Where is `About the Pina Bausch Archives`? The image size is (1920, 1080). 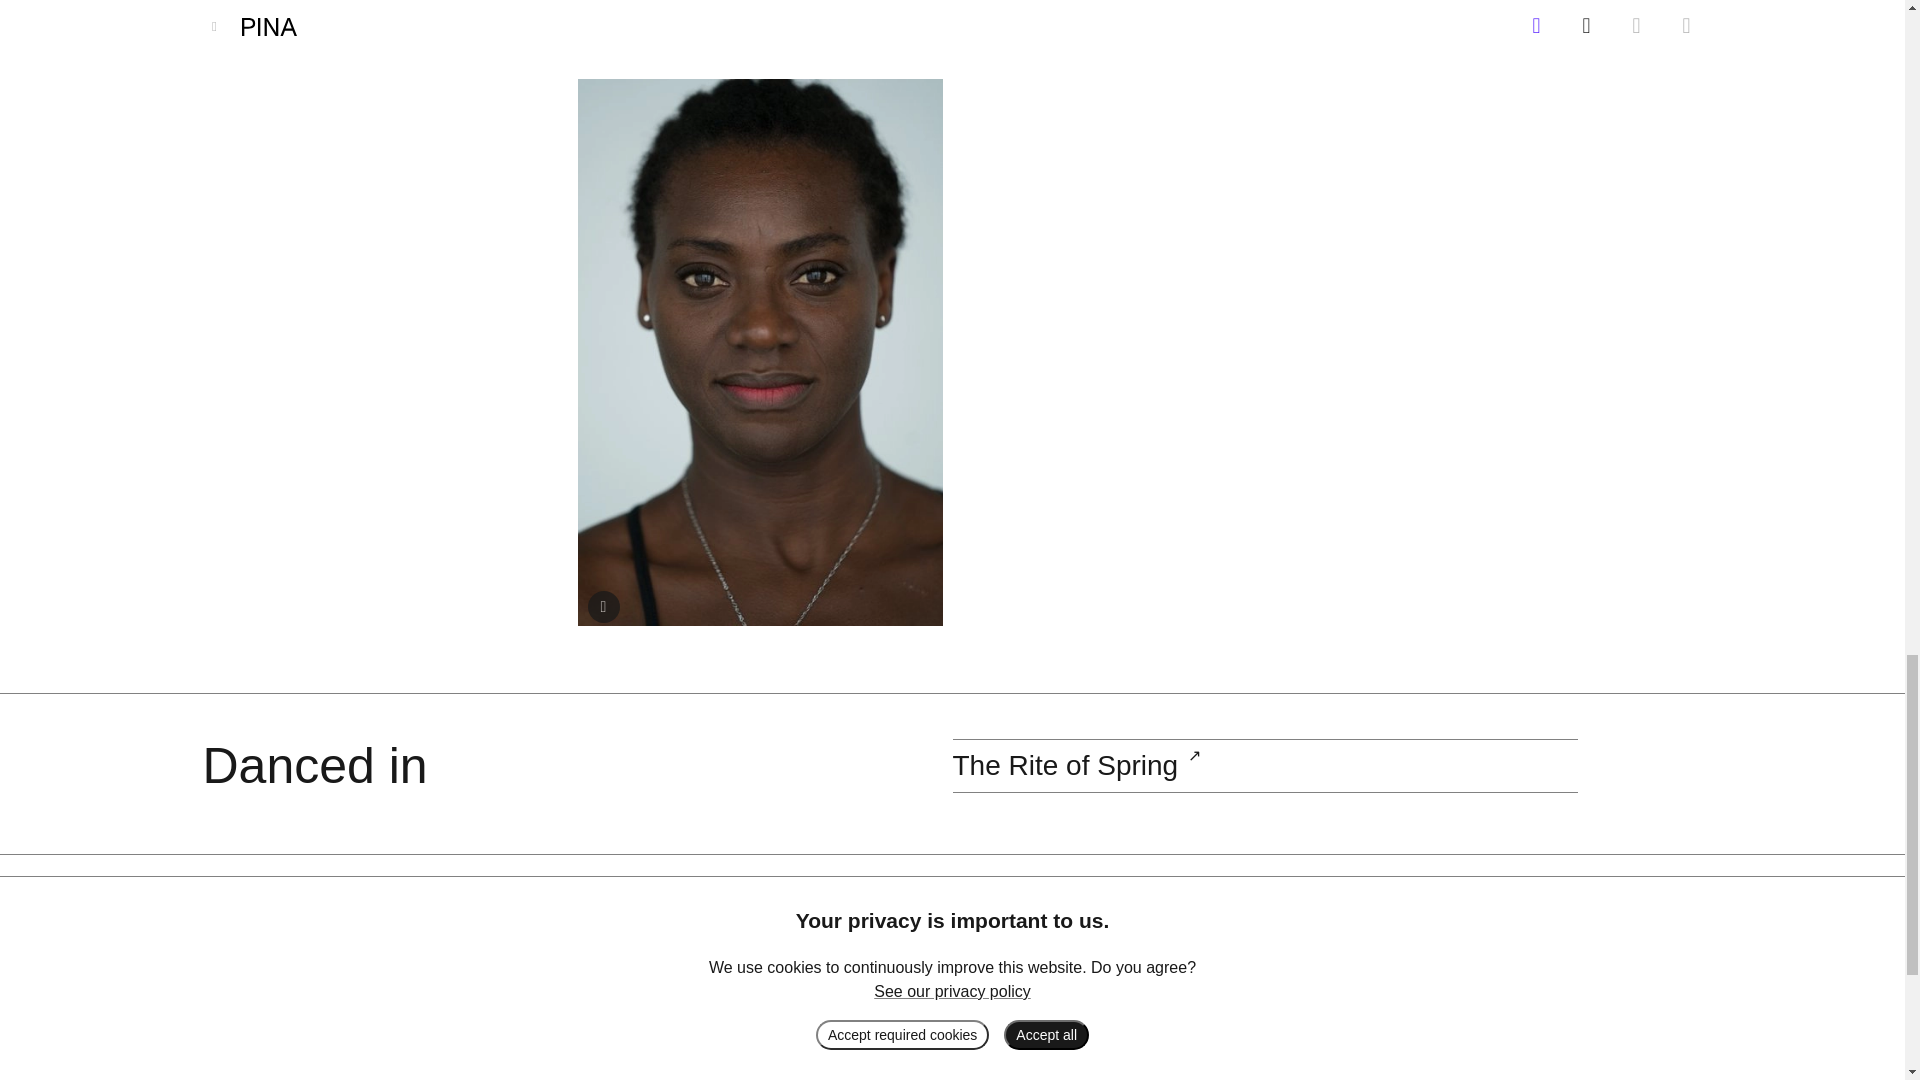
About the Pina Bausch Archives is located at coordinates (550, 938).